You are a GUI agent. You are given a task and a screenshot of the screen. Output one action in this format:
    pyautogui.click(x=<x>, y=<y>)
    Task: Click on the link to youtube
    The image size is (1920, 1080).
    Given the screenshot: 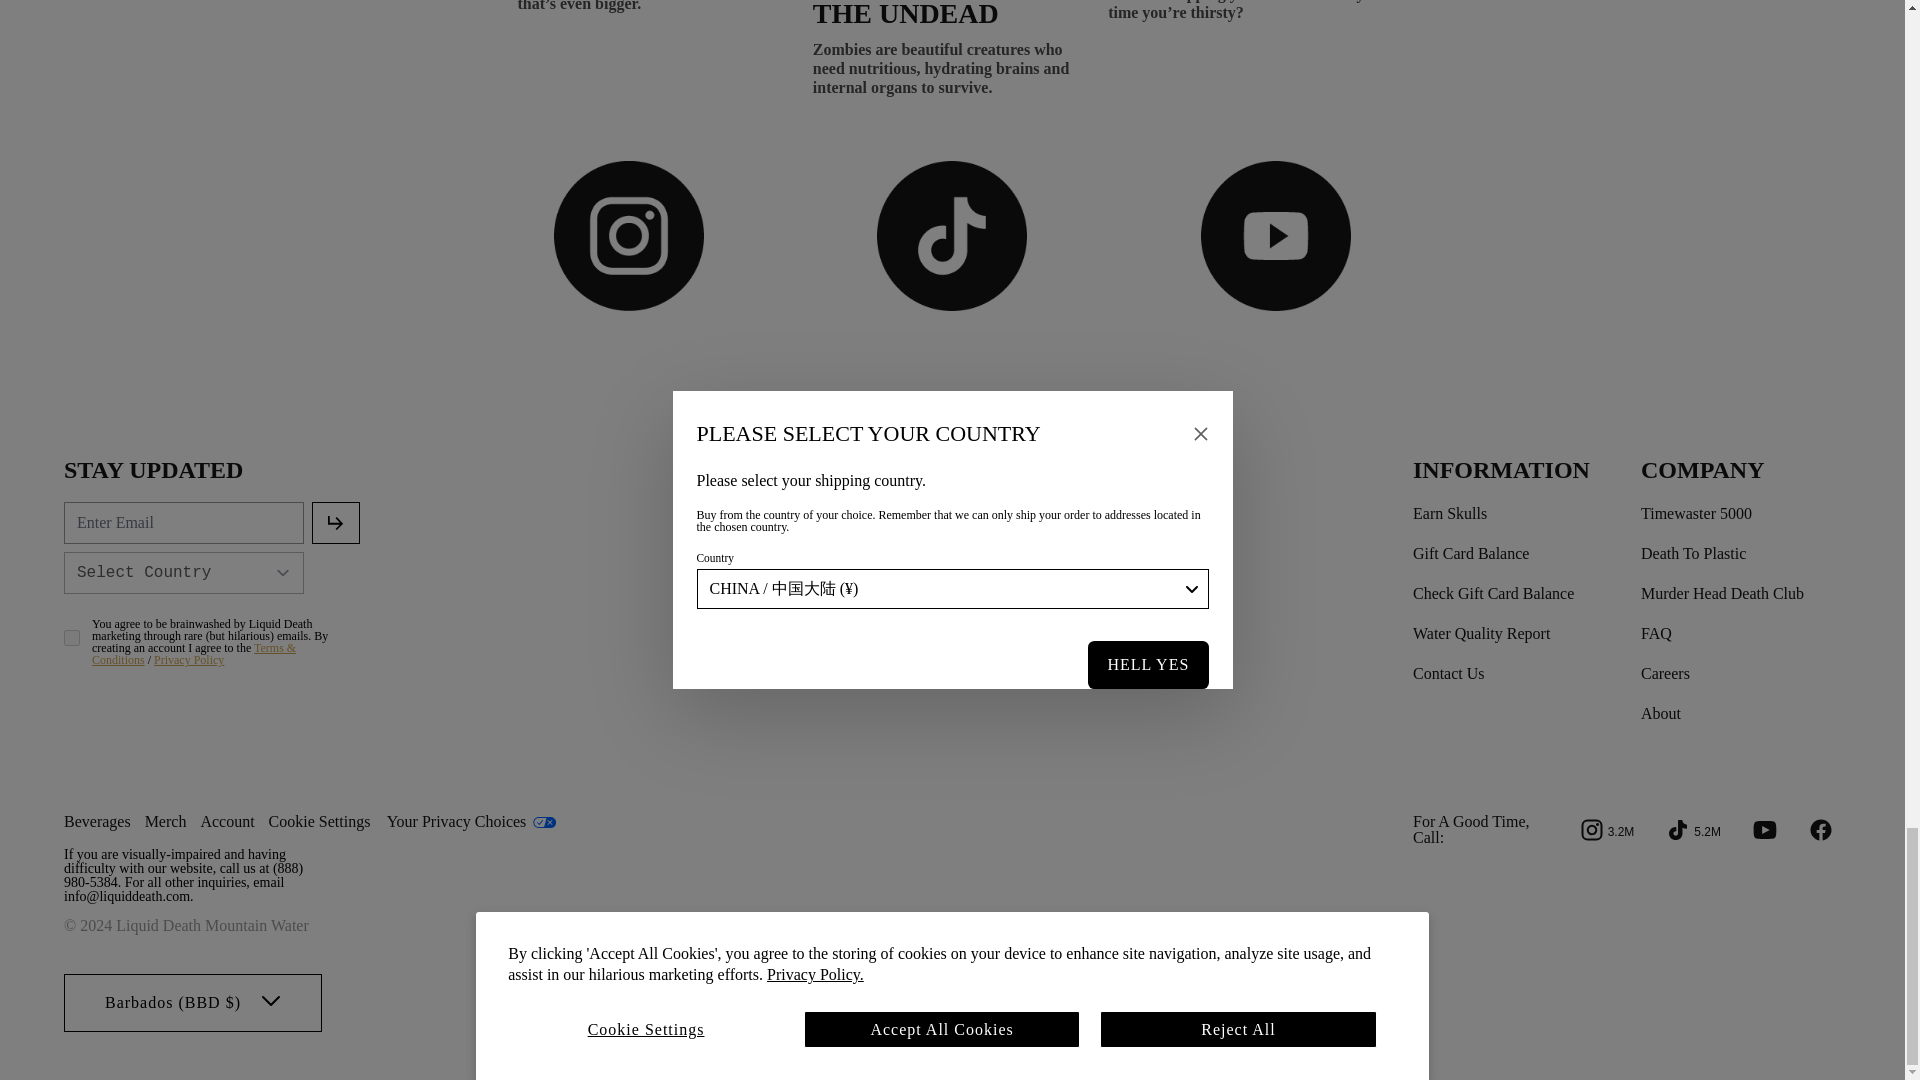 What is the action you would take?
    pyautogui.click(x=1765, y=830)
    